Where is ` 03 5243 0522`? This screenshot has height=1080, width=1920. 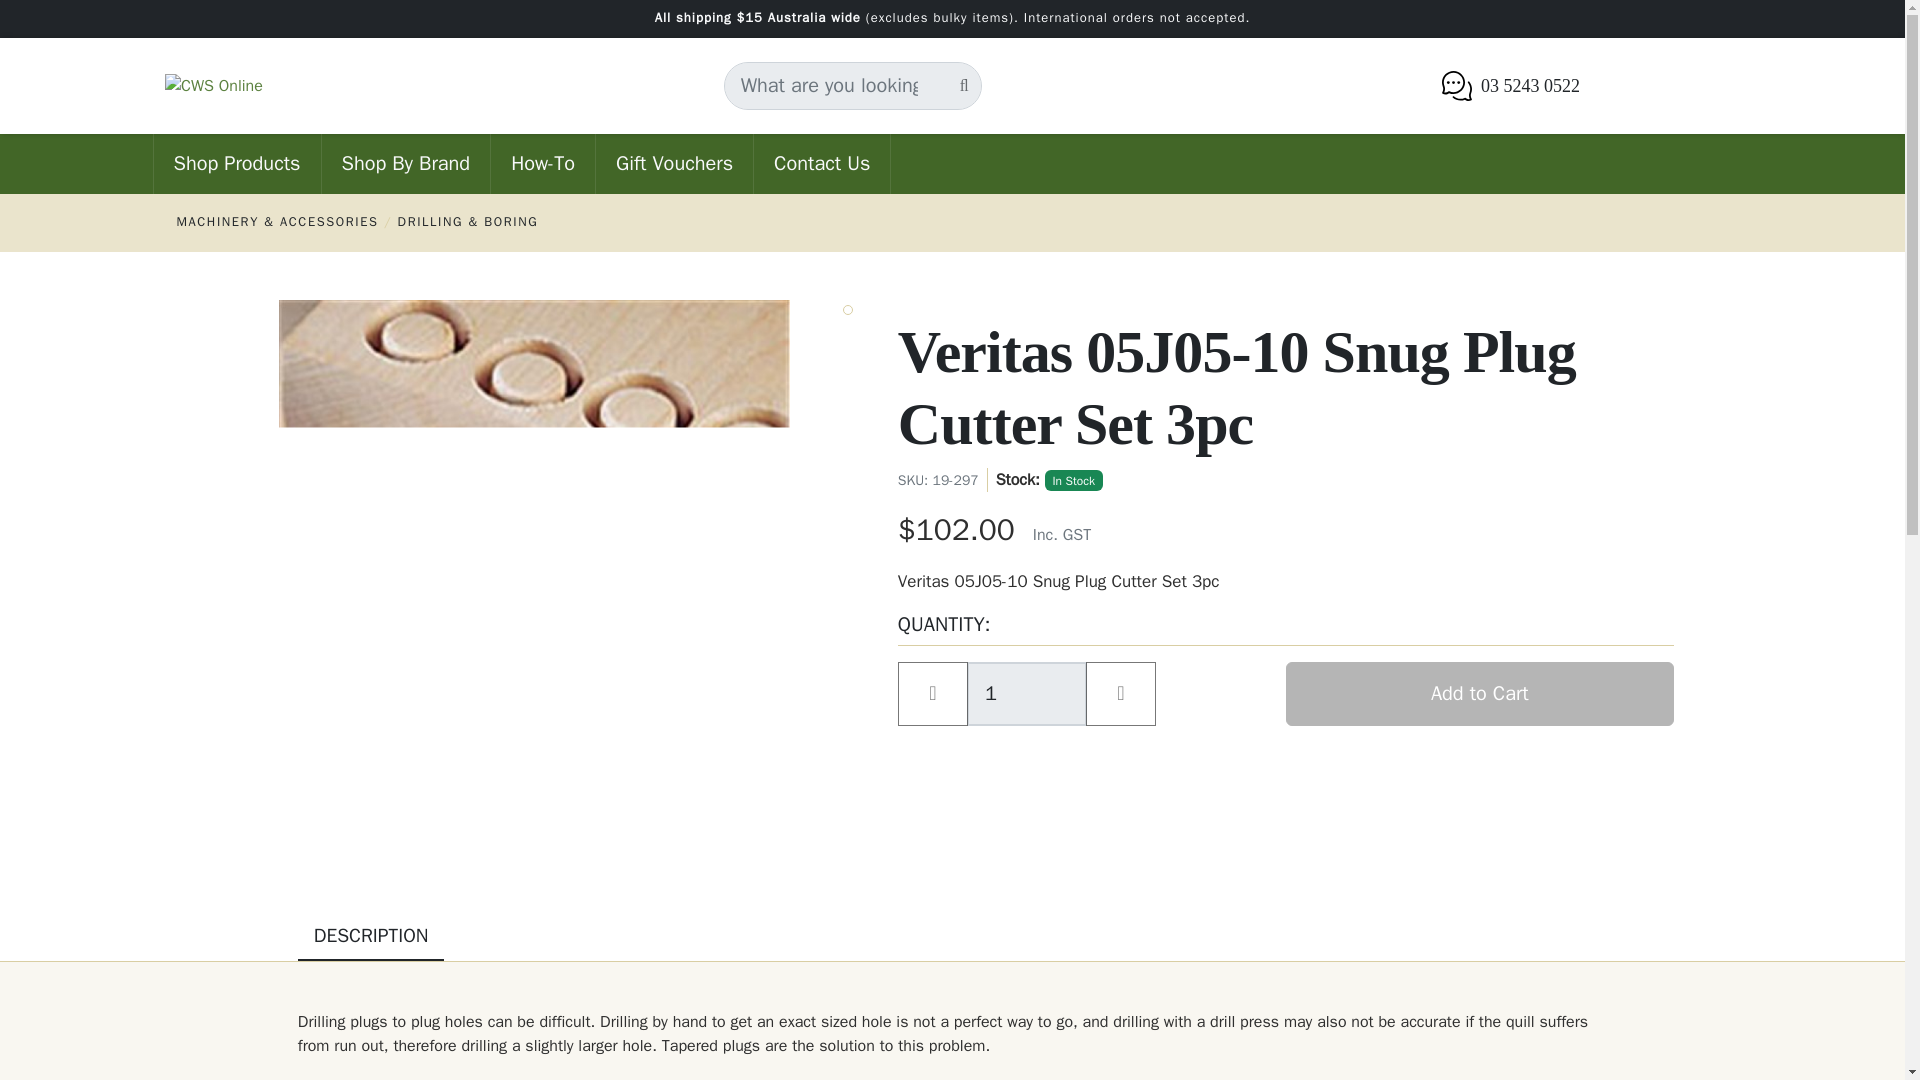  03 5243 0522 is located at coordinates (1510, 86).